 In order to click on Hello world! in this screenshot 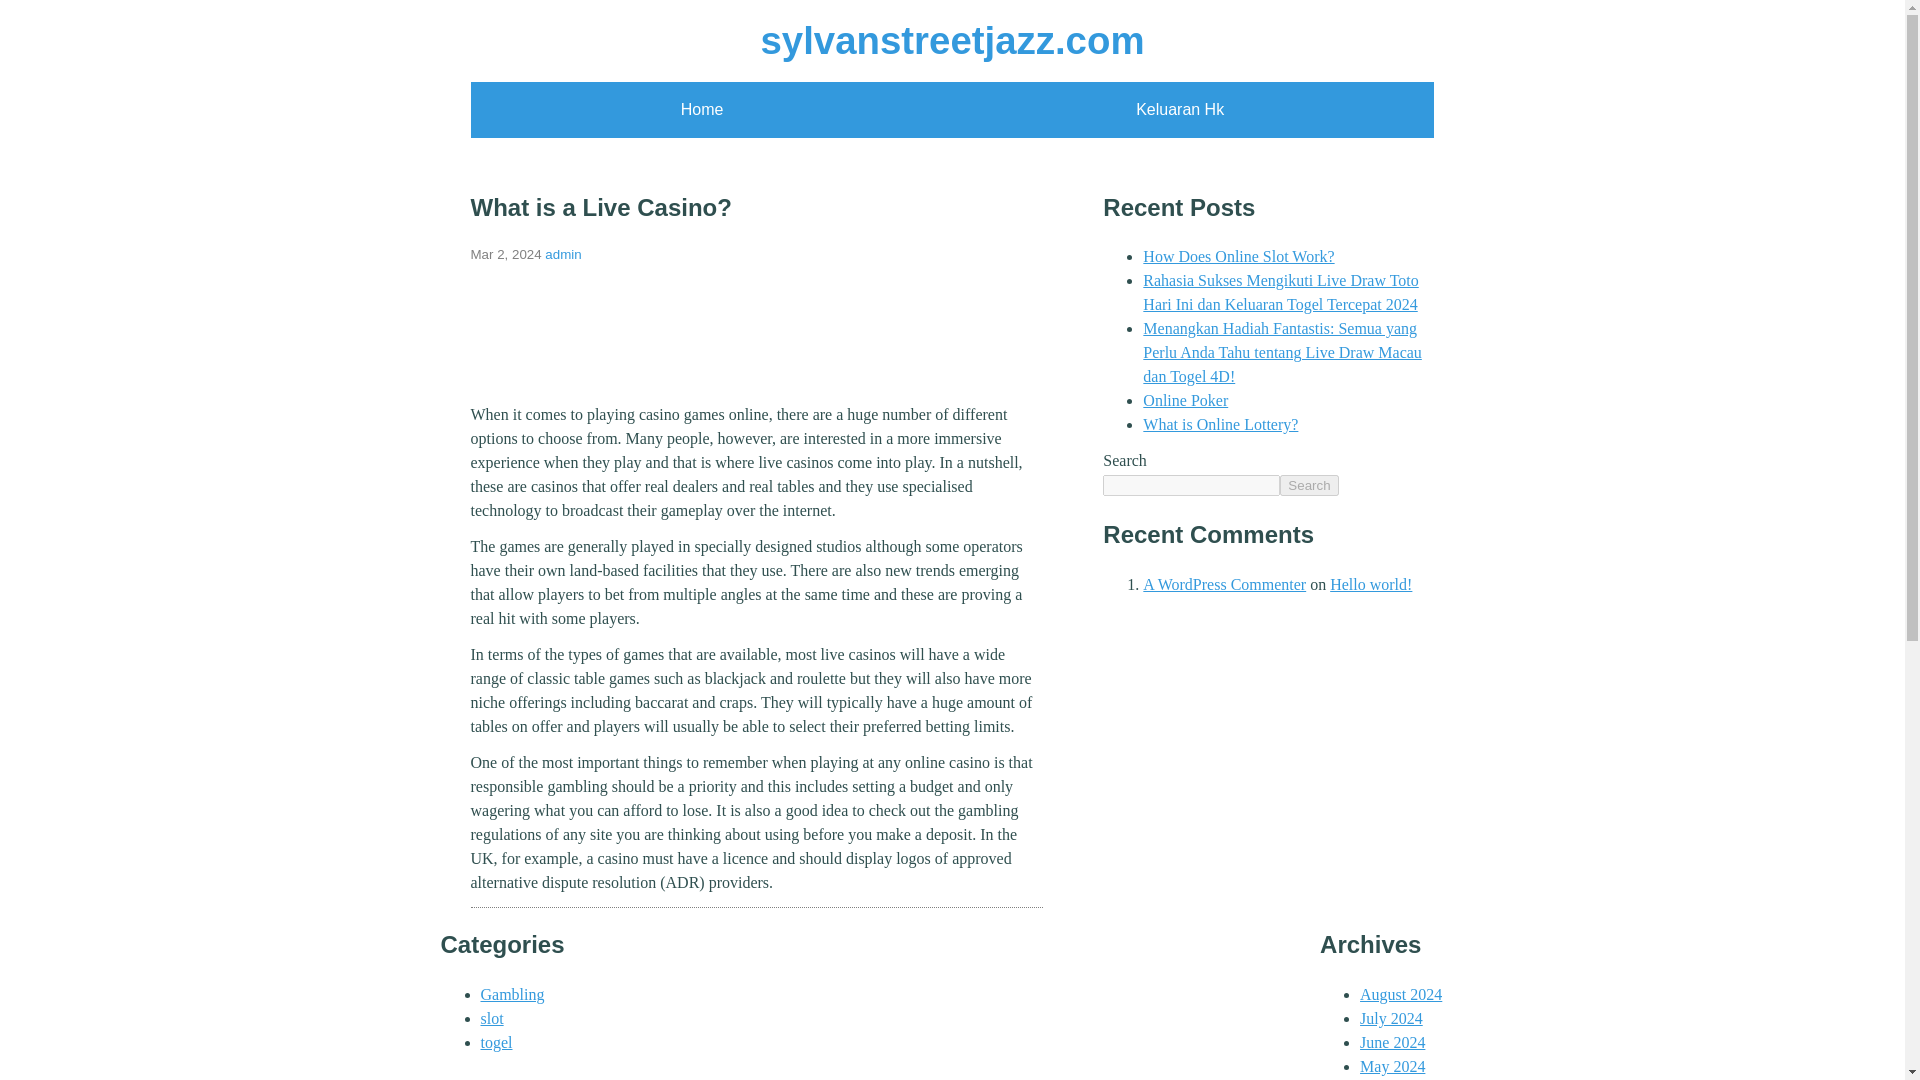, I will do `click(1370, 584)`.